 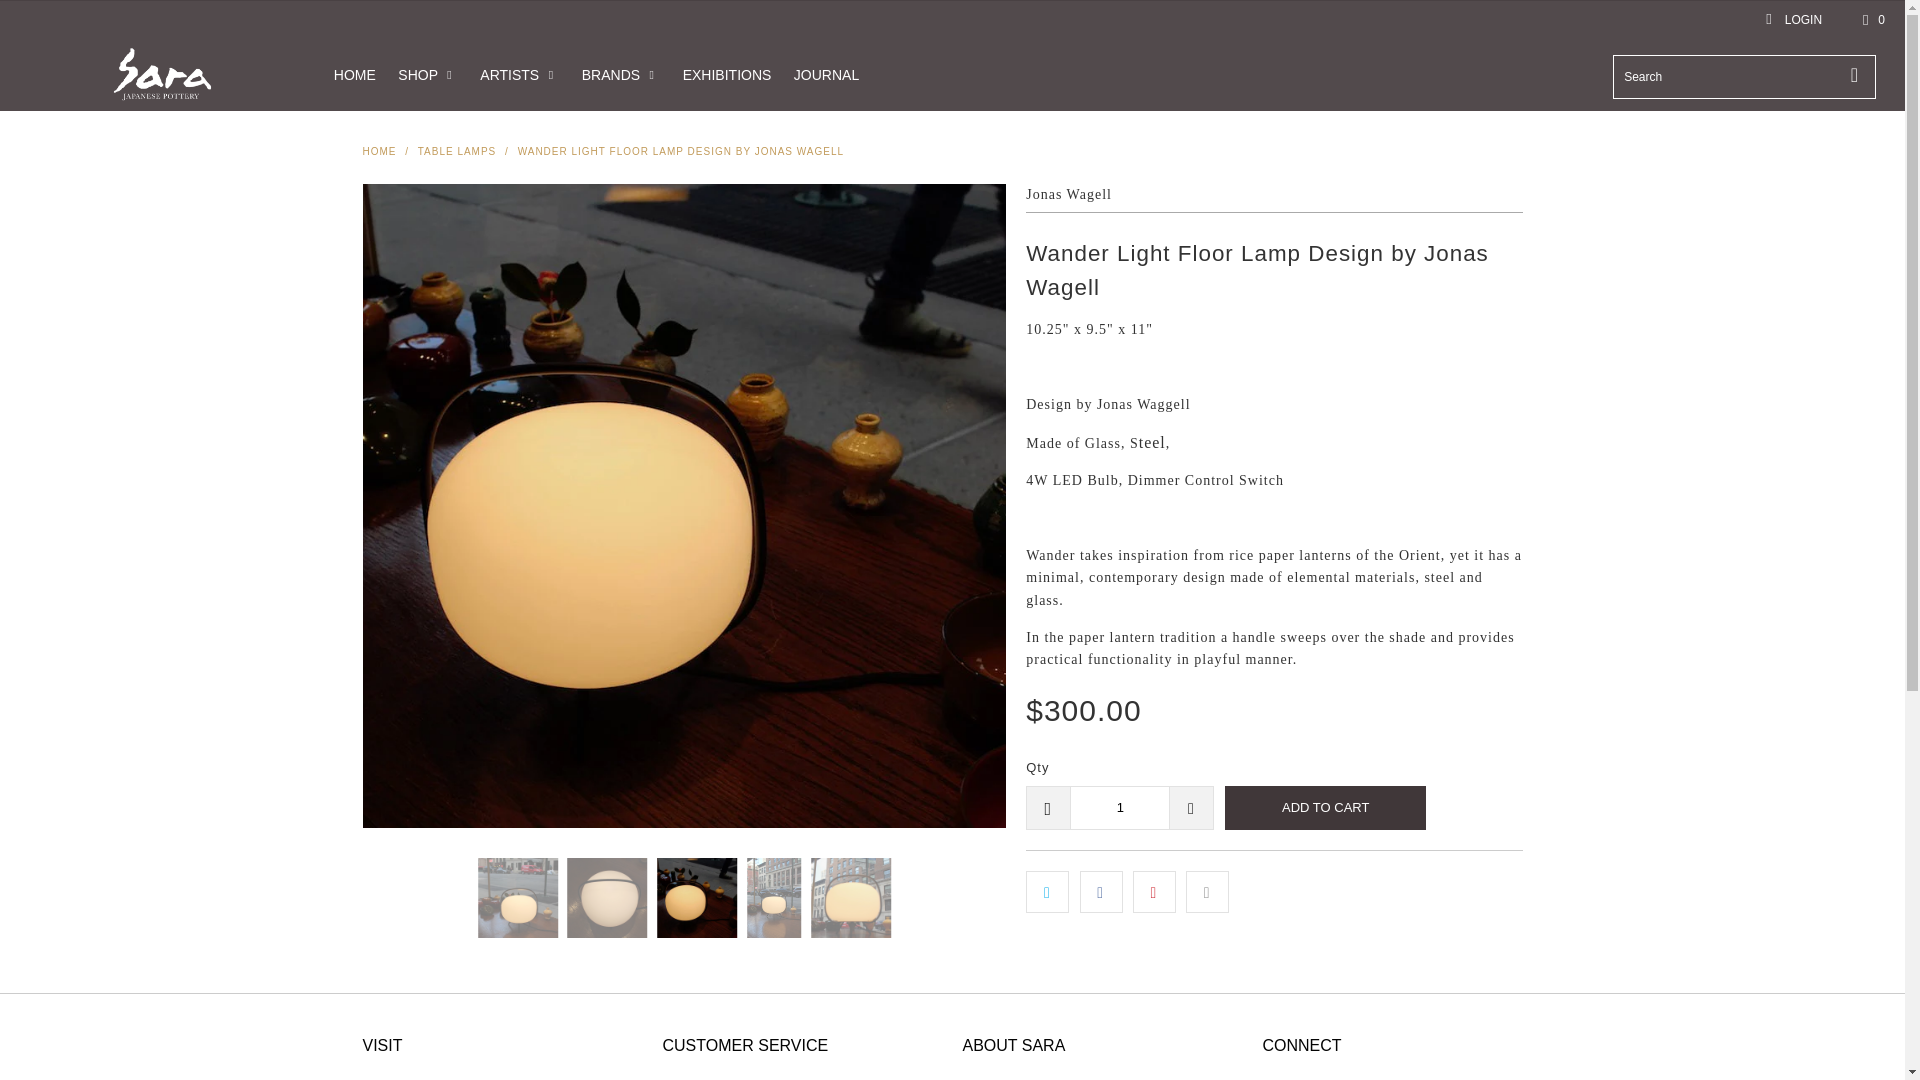 What do you see at coordinates (378, 150) in the screenshot?
I see `Sara Japanese Pottery` at bounding box center [378, 150].